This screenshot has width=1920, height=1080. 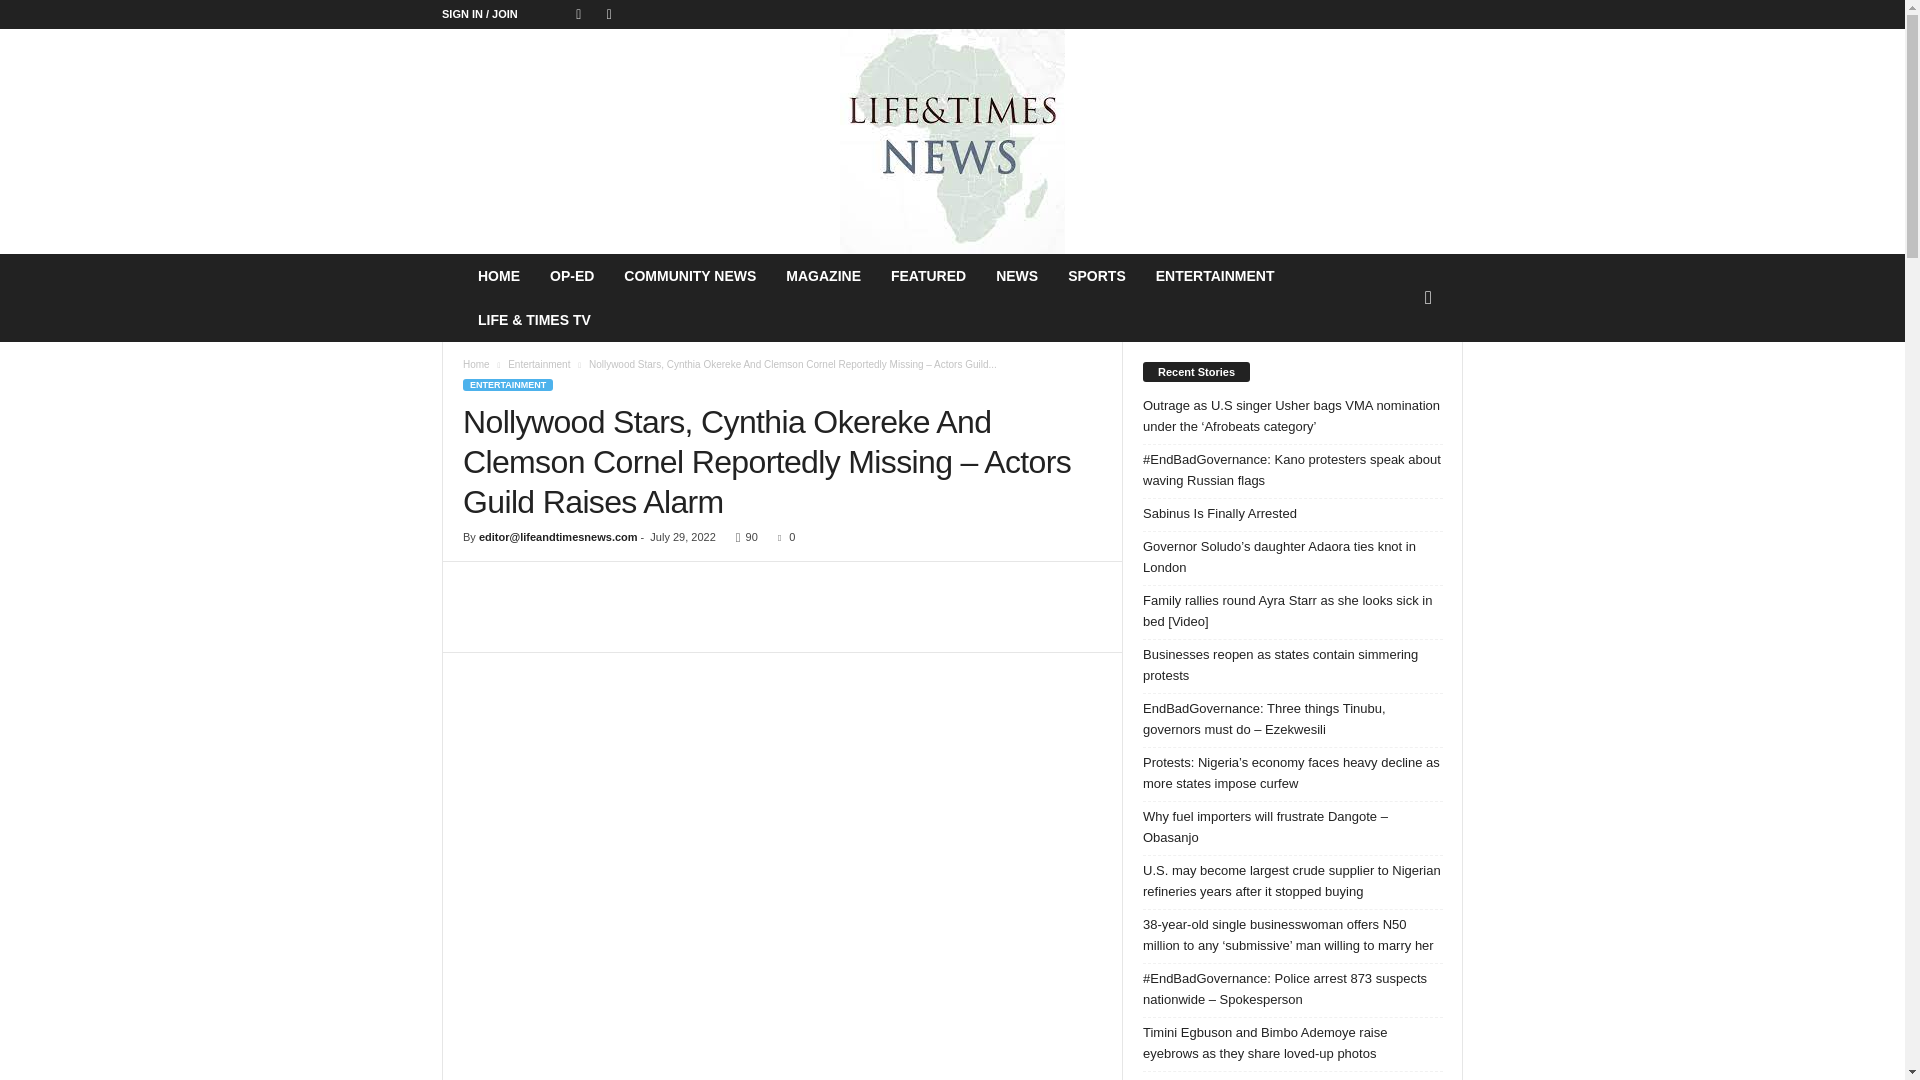 What do you see at coordinates (1096, 276) in the screenshot?
I see `SPORTS` at bounding box center [1096, 276].